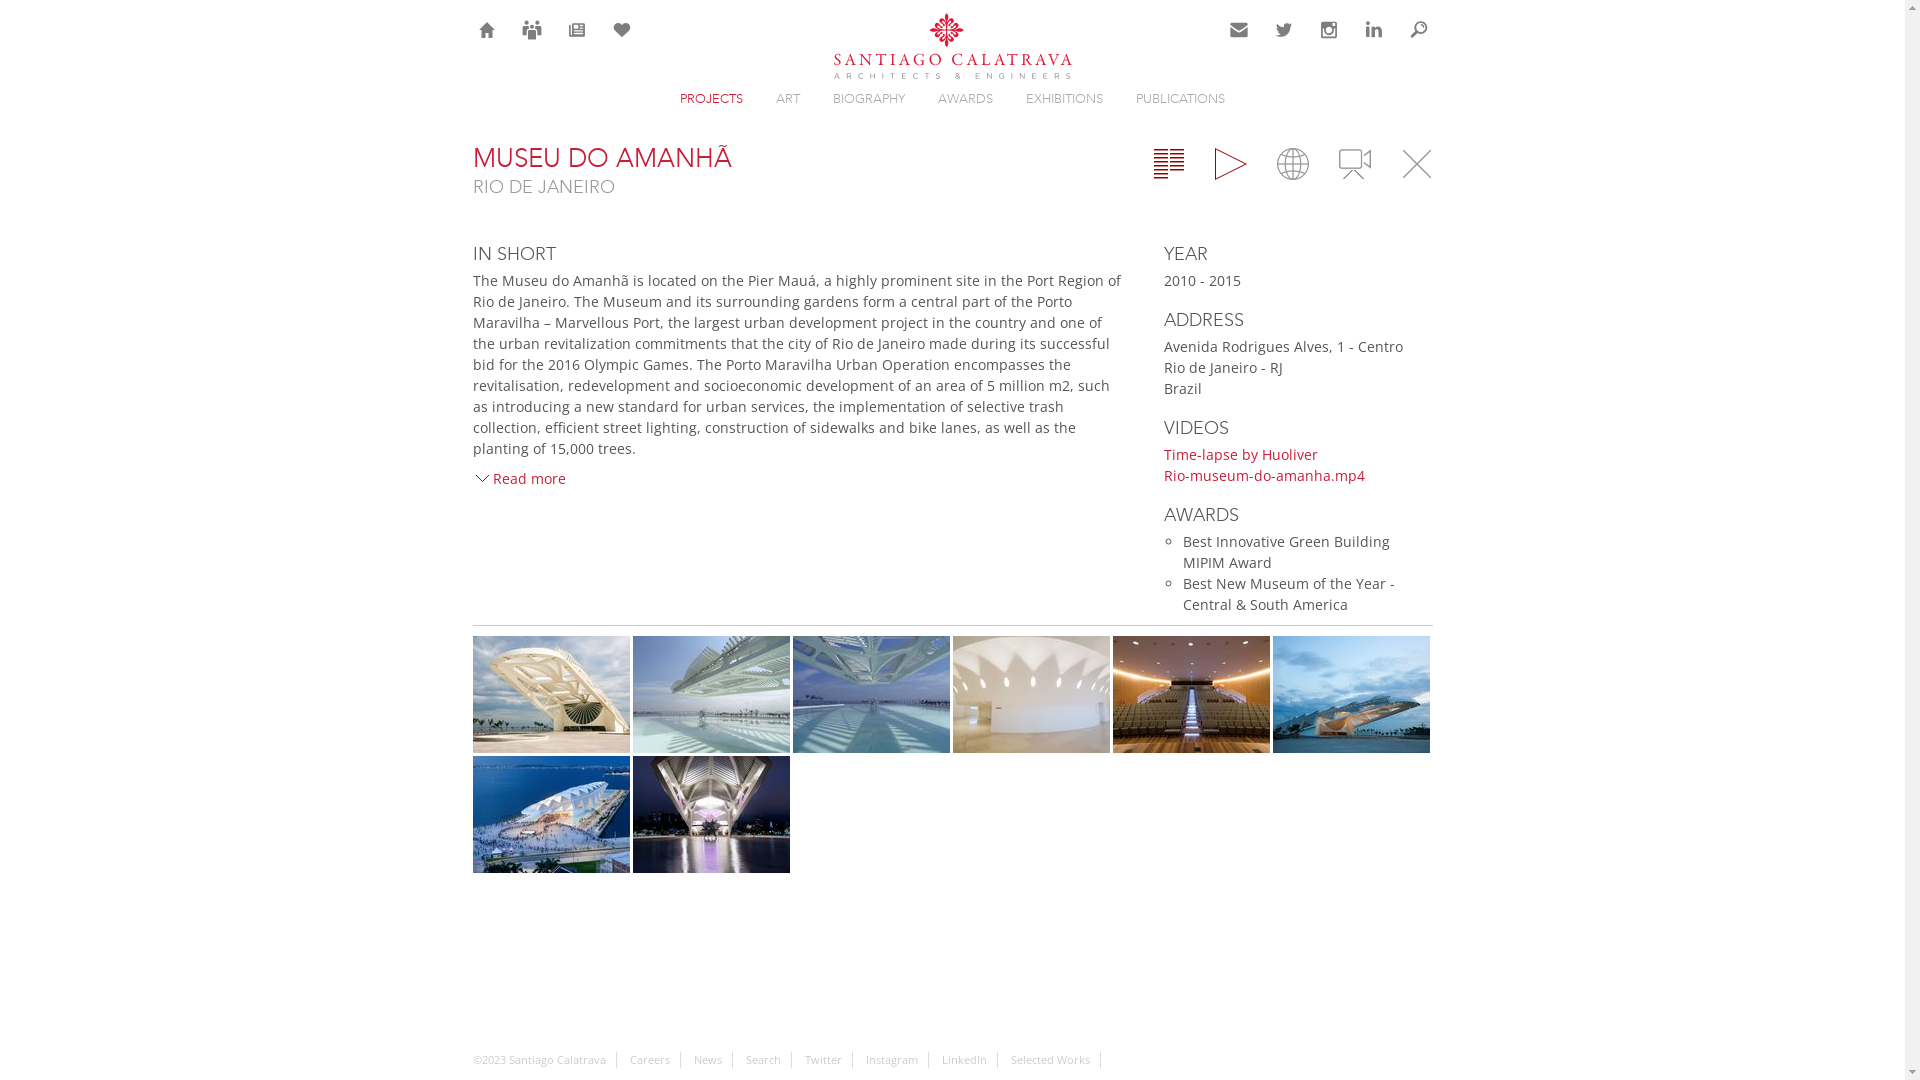  I want to click on Videos, so click(1354, 164).